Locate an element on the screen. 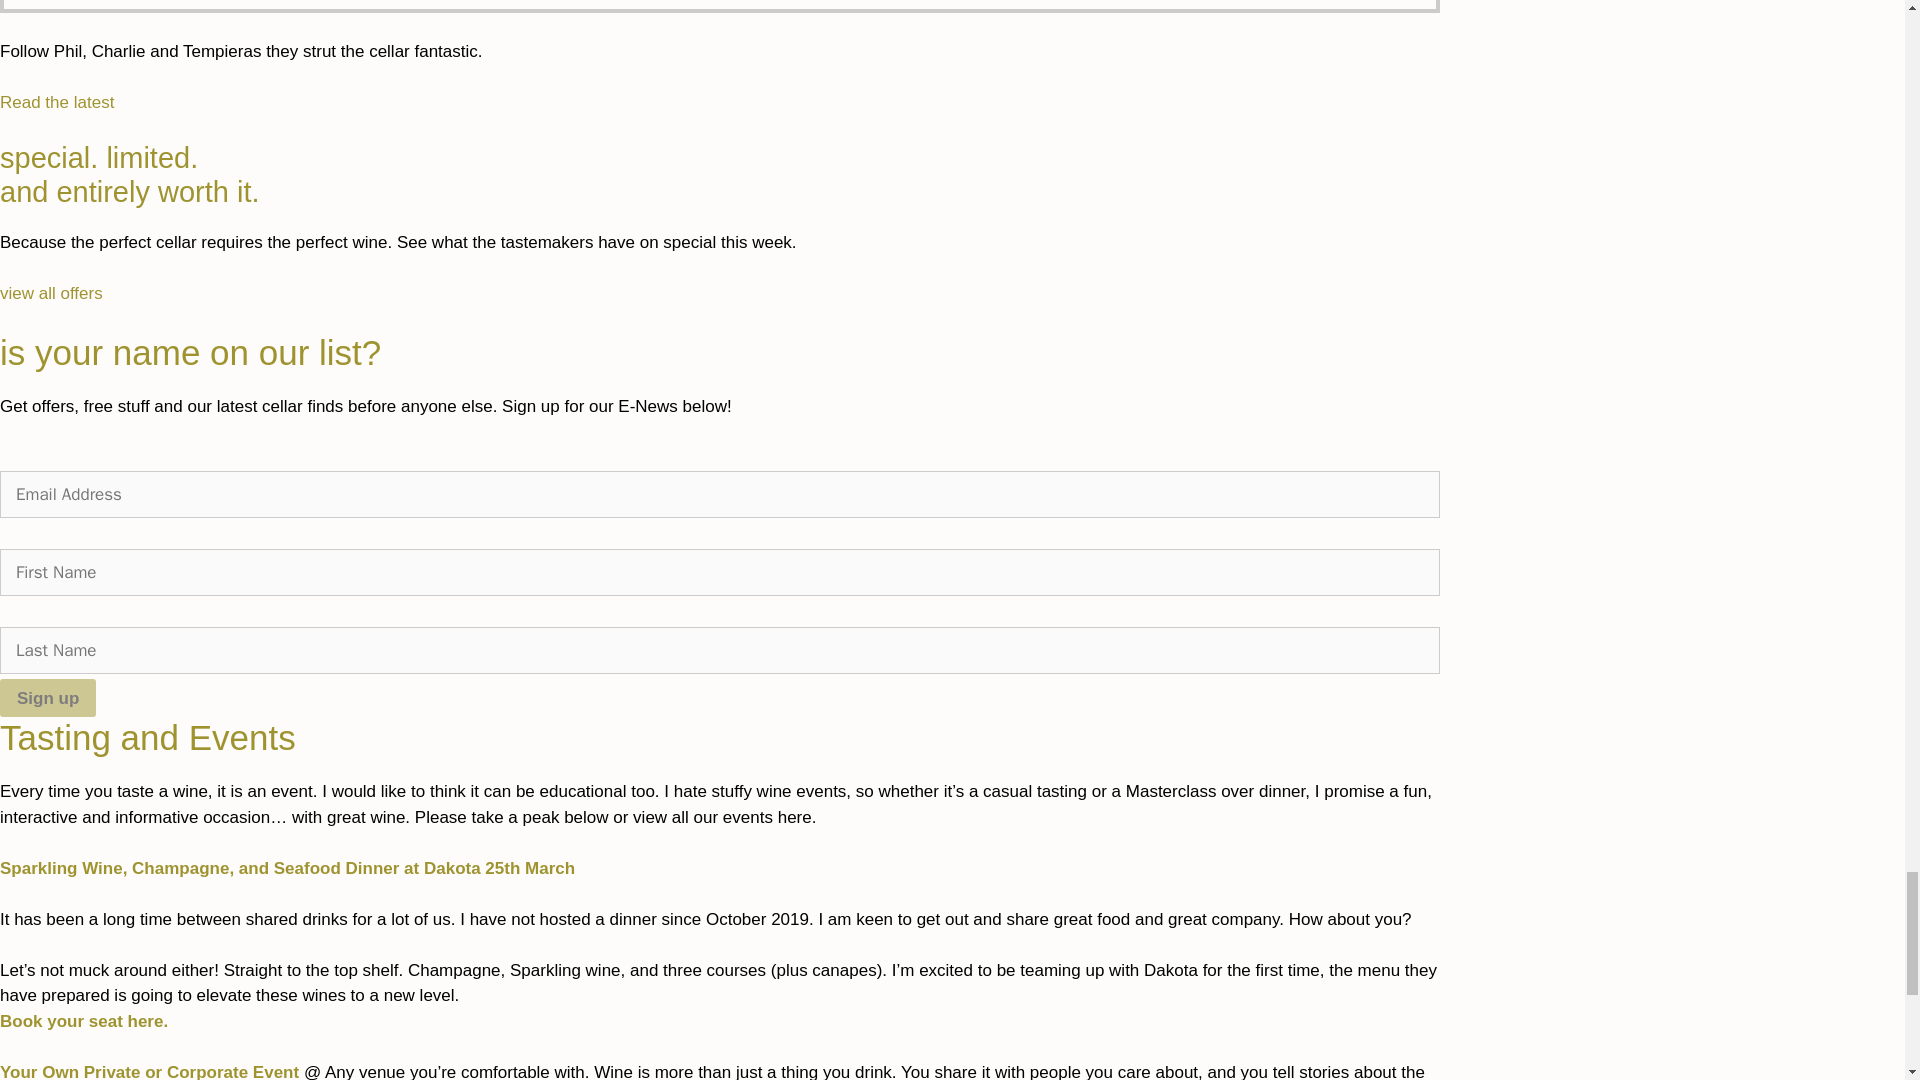  Blog is located at coordinates (56, 102).